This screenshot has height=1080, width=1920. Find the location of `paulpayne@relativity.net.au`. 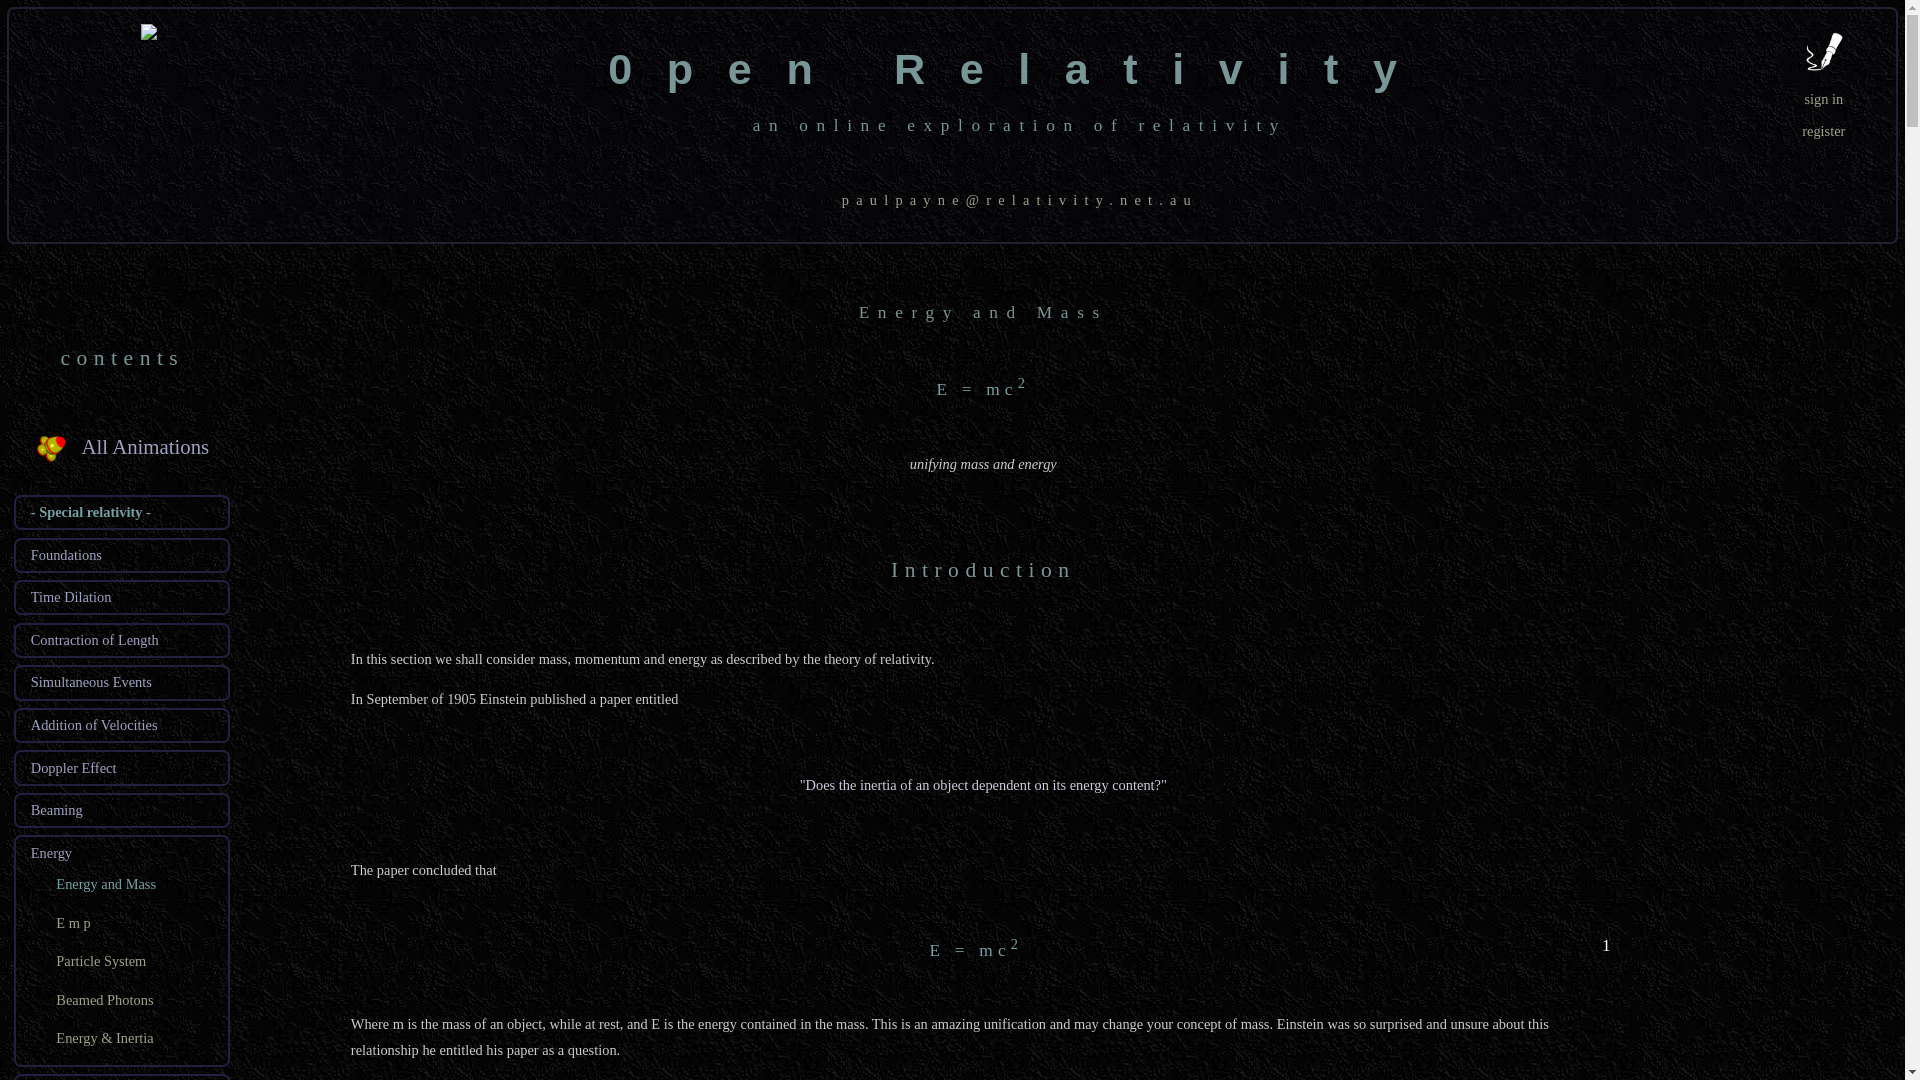

paulpayne@relativity.net.au is located at coordinates (1020, 200).